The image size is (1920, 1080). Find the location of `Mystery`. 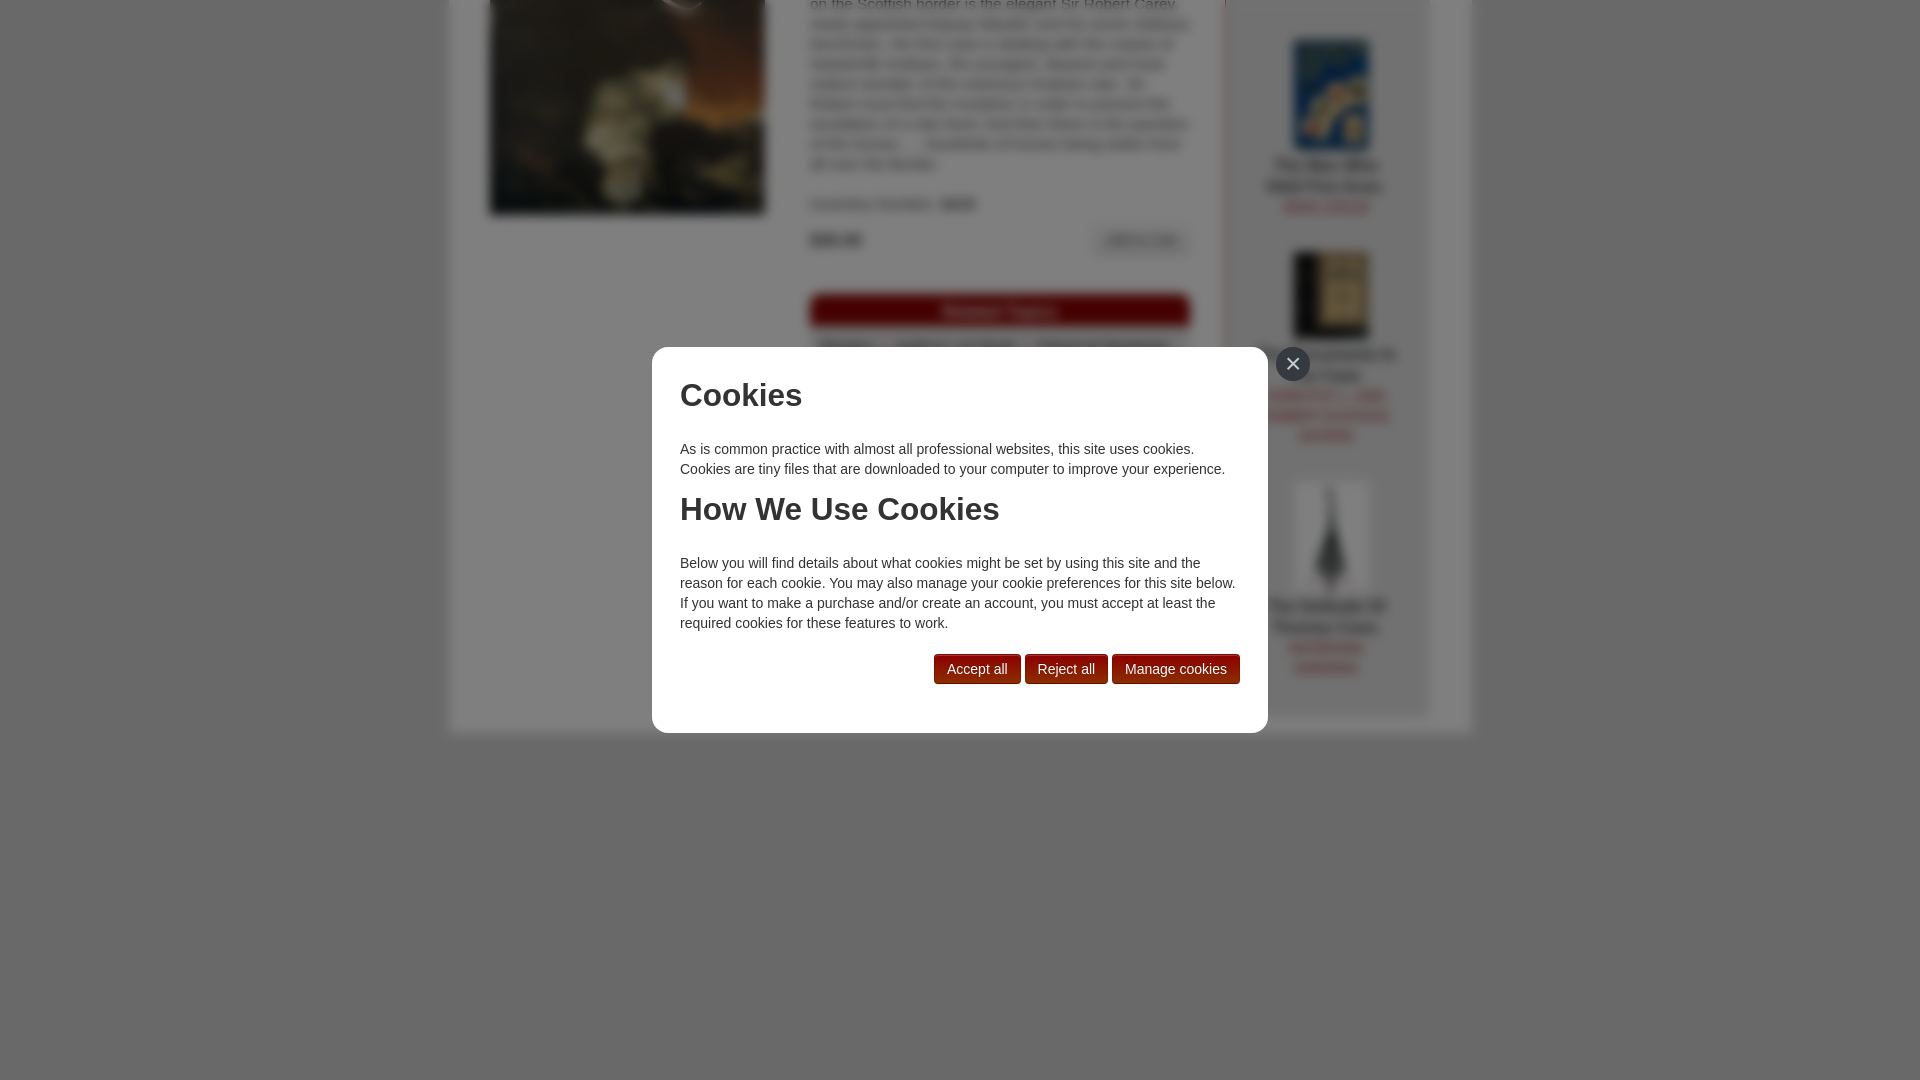

Mystery is located at coordinates (1331, 95).